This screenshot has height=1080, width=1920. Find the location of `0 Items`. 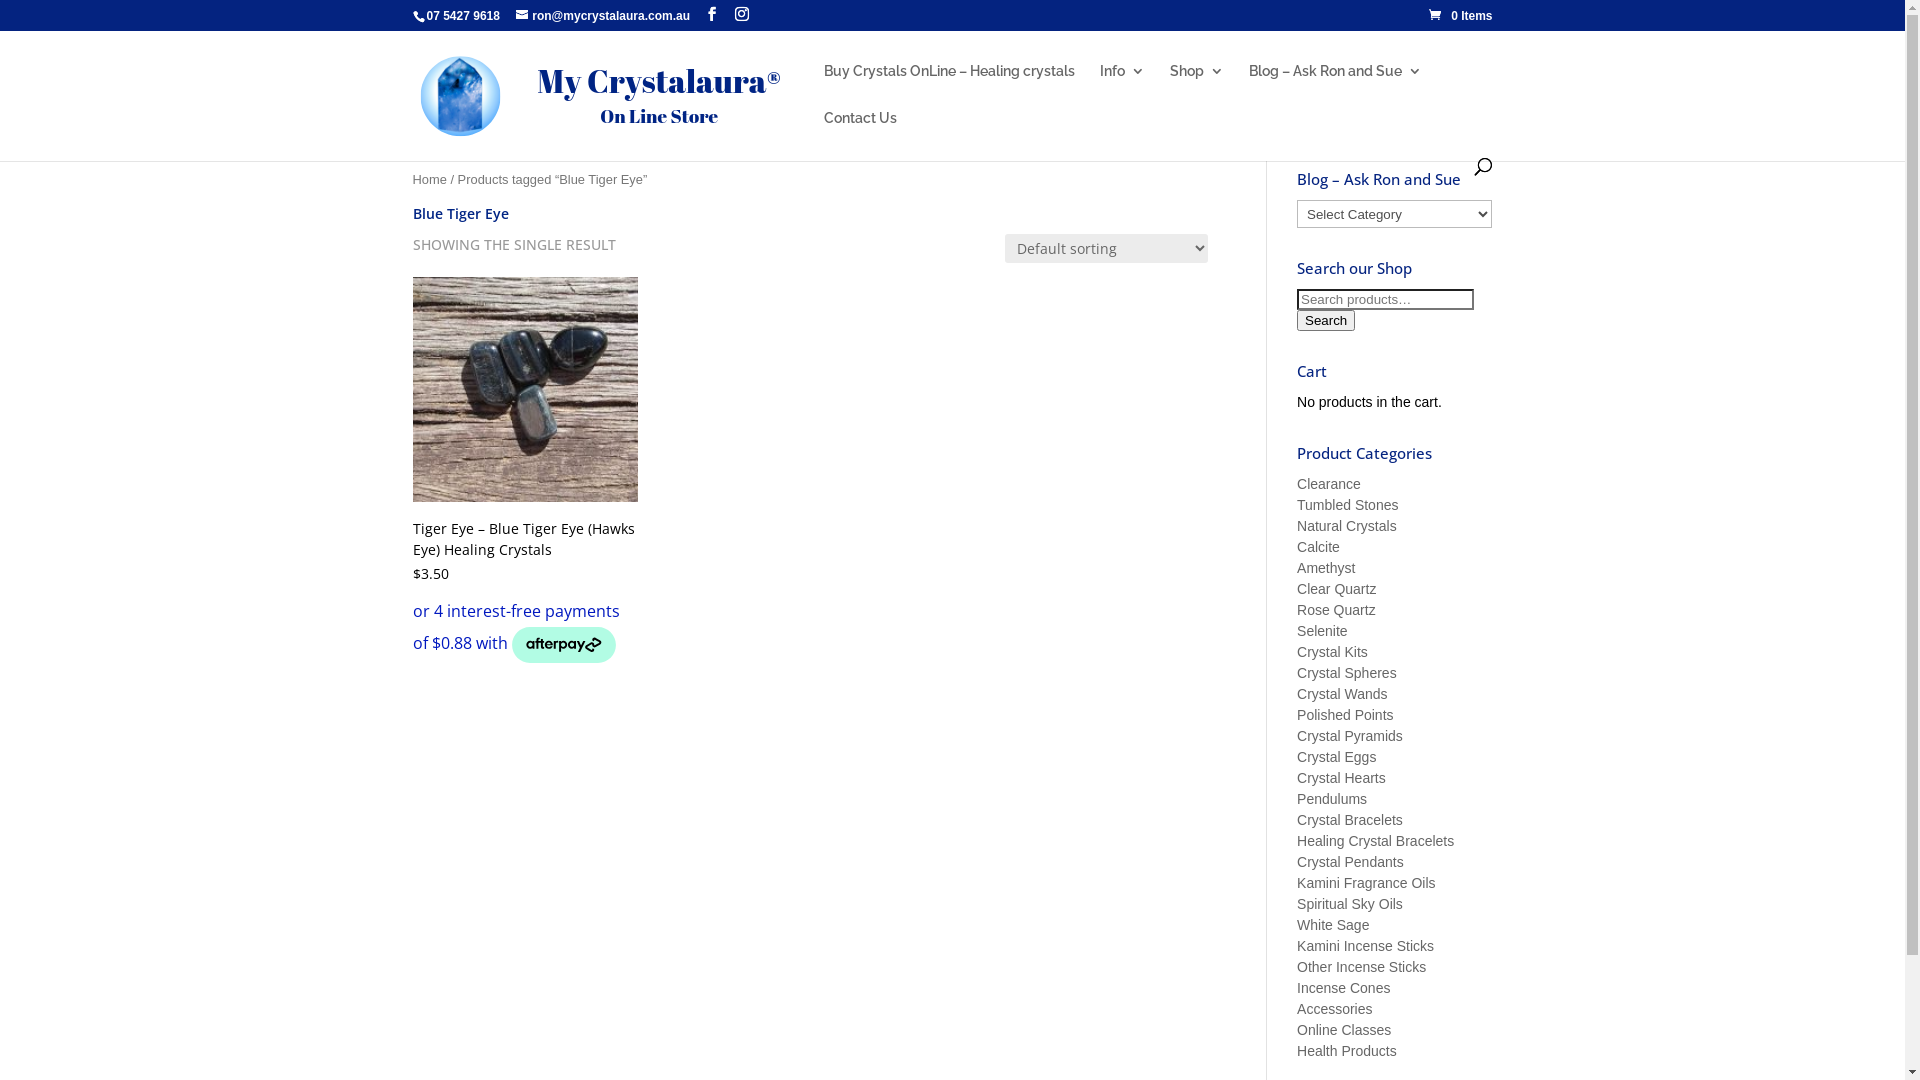

0 Items is located at coordinates (1460, 16).